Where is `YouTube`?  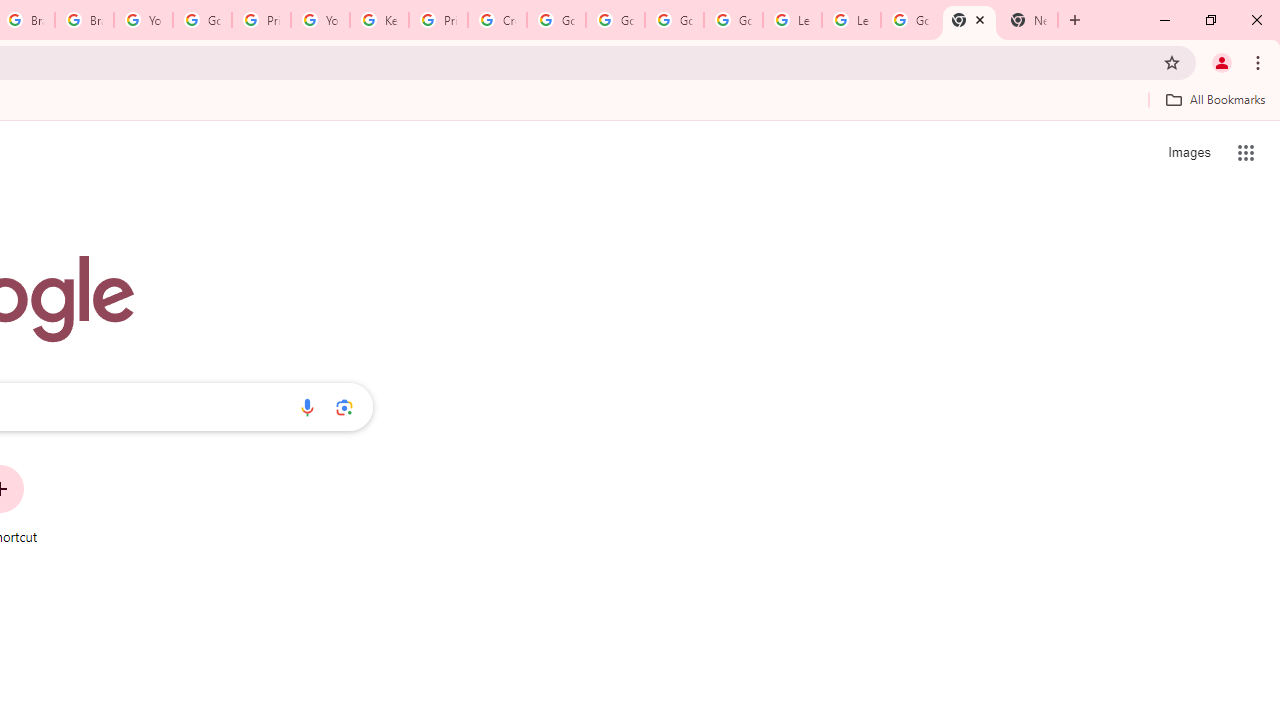 YouTube is located at coordinates (320, 20).